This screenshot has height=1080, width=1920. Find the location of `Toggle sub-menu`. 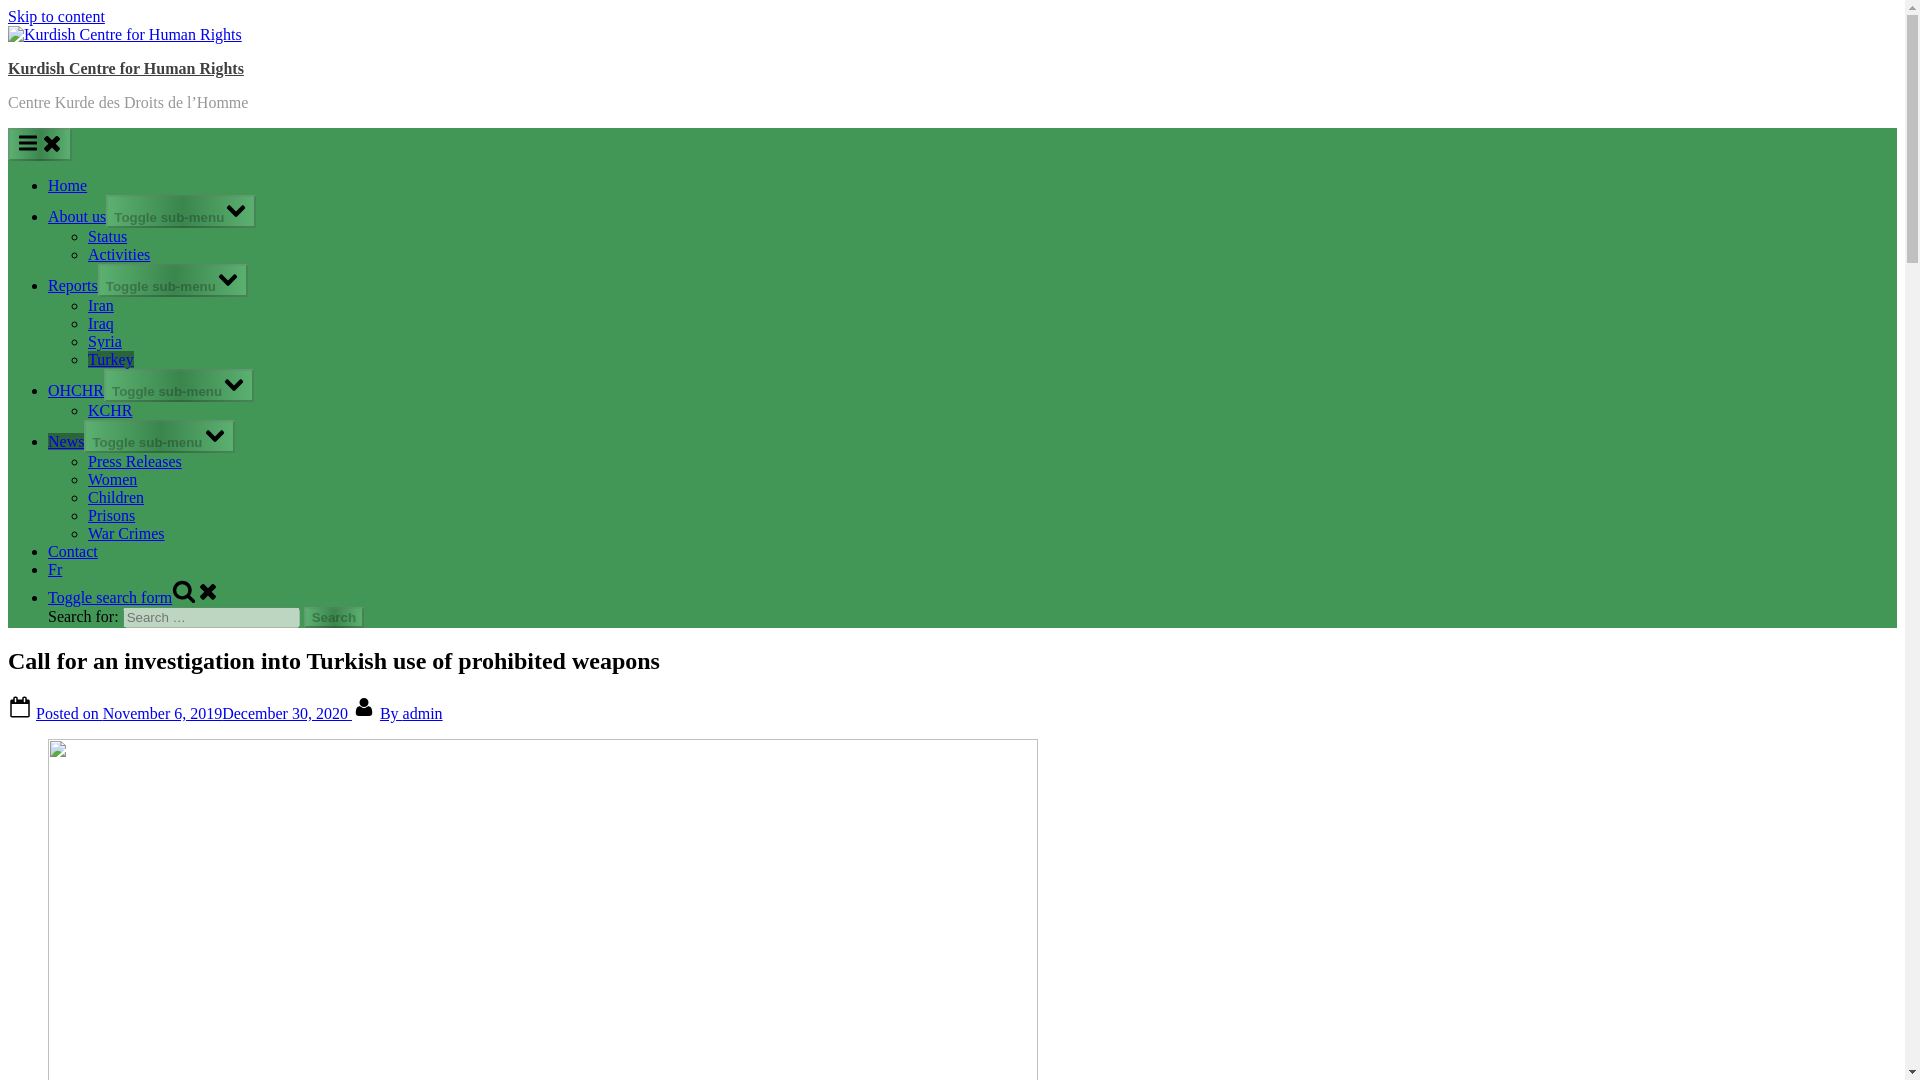

Toggle sub-menu is located at coordinates (159, 436).